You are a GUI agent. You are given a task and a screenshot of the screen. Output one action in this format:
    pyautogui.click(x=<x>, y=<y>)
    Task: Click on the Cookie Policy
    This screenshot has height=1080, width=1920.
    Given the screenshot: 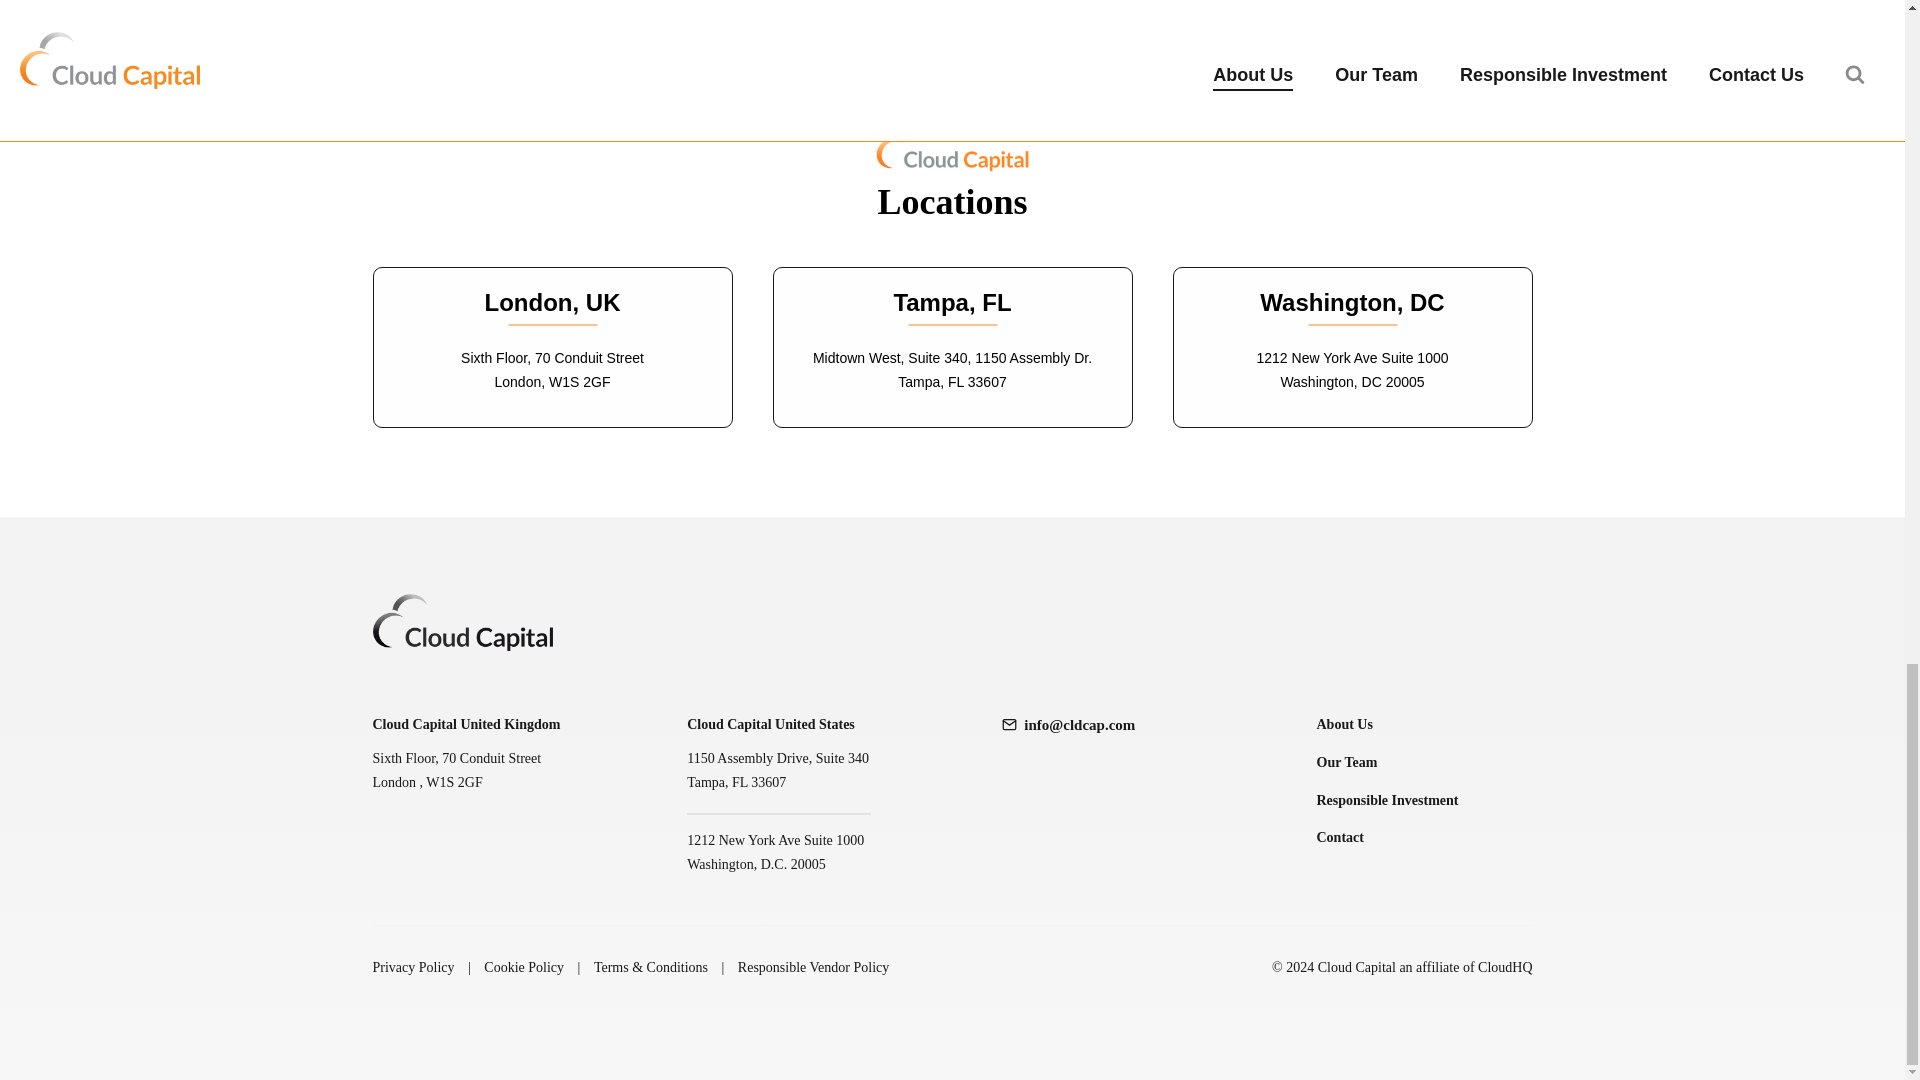 What is the action you would take?
    pyautogui.click(x=524, y=967)
    